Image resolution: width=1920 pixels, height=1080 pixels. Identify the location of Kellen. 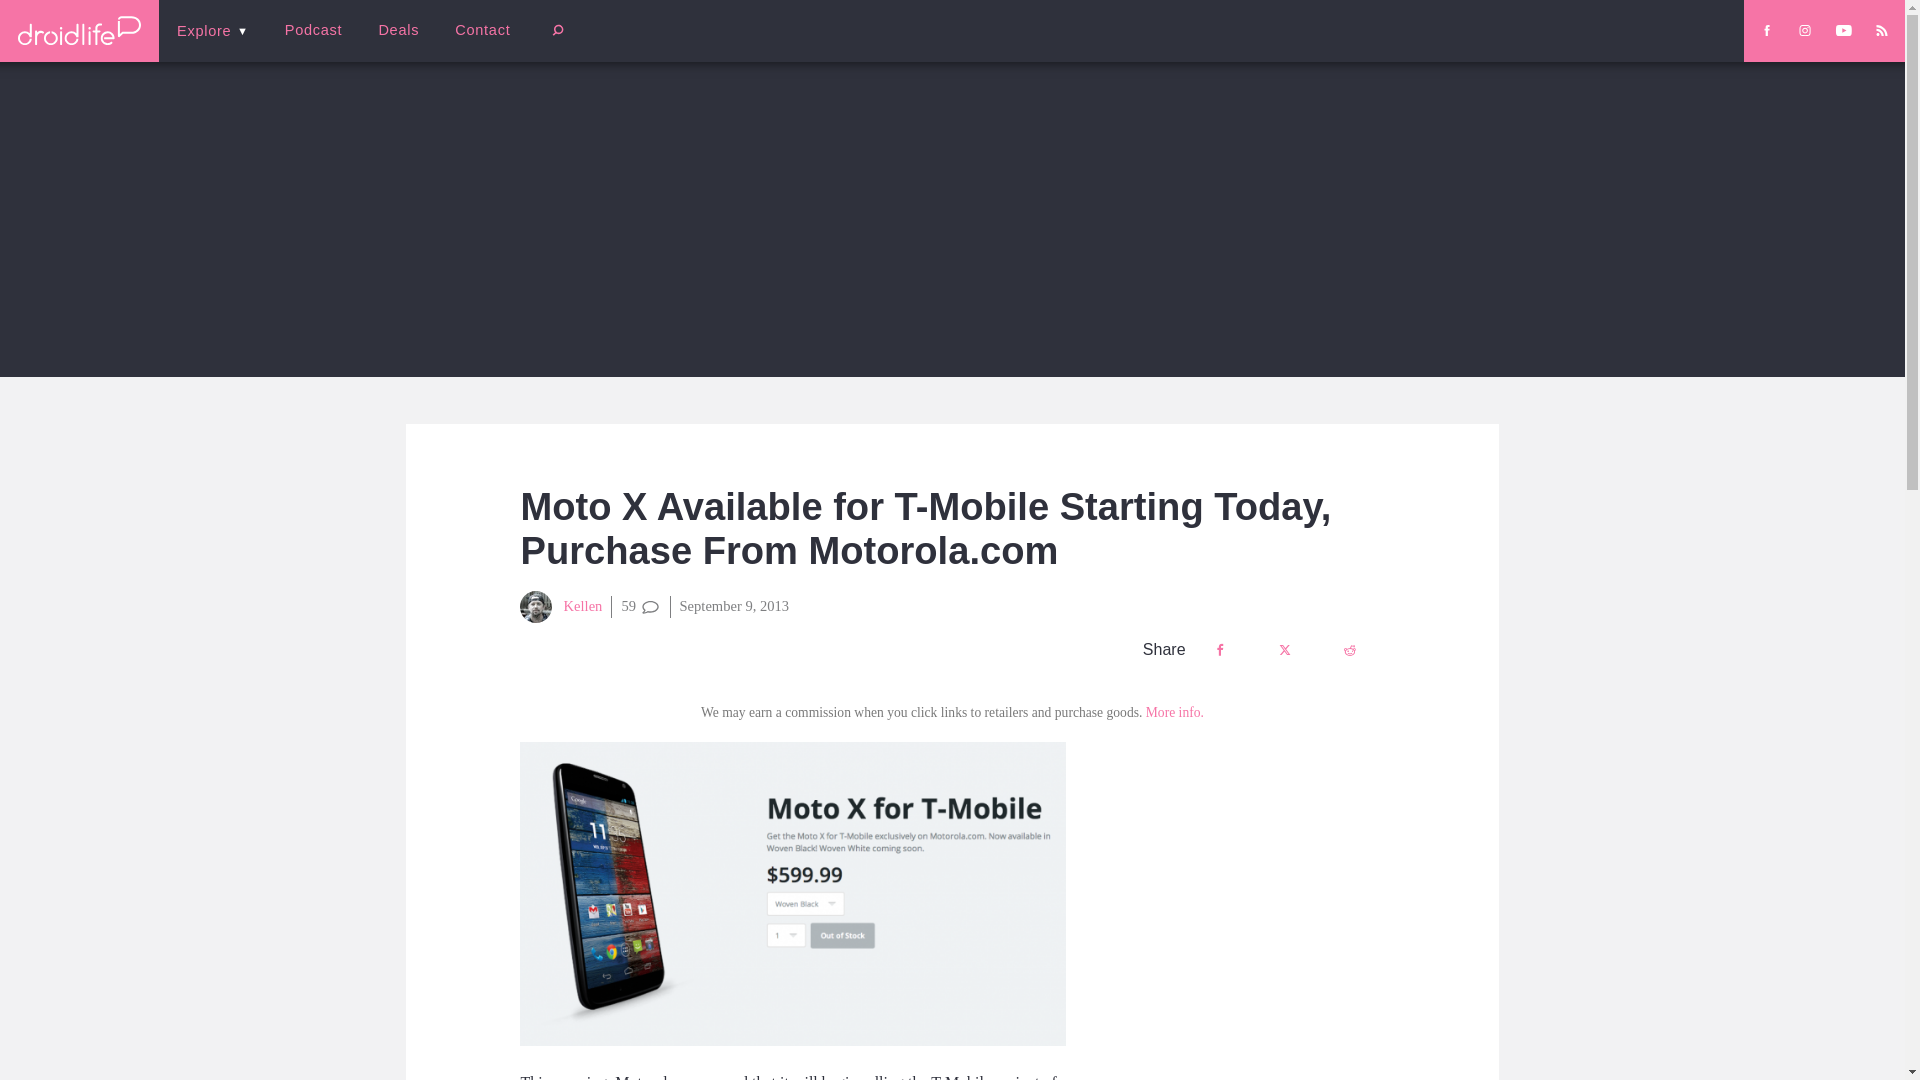
(561, 606).